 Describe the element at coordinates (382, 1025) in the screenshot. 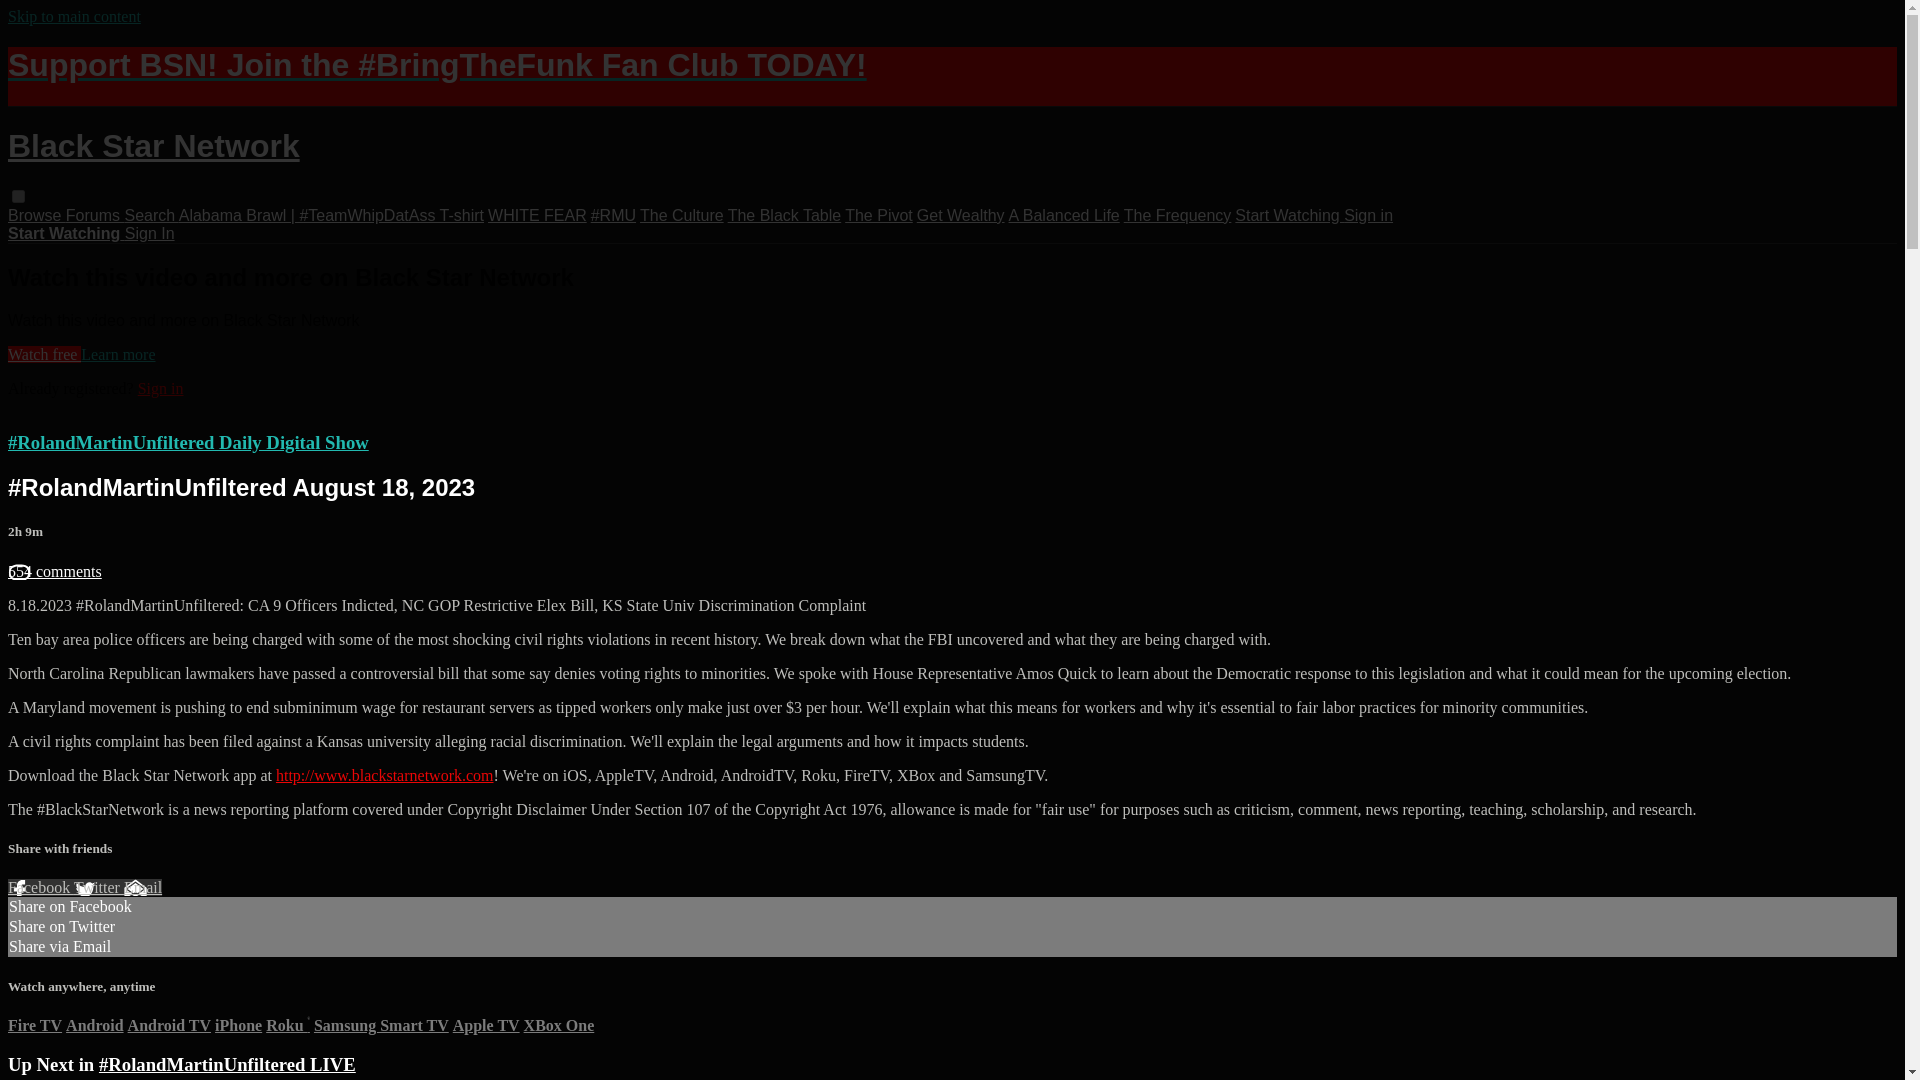

I see `Samsung Smart TV` at that location.